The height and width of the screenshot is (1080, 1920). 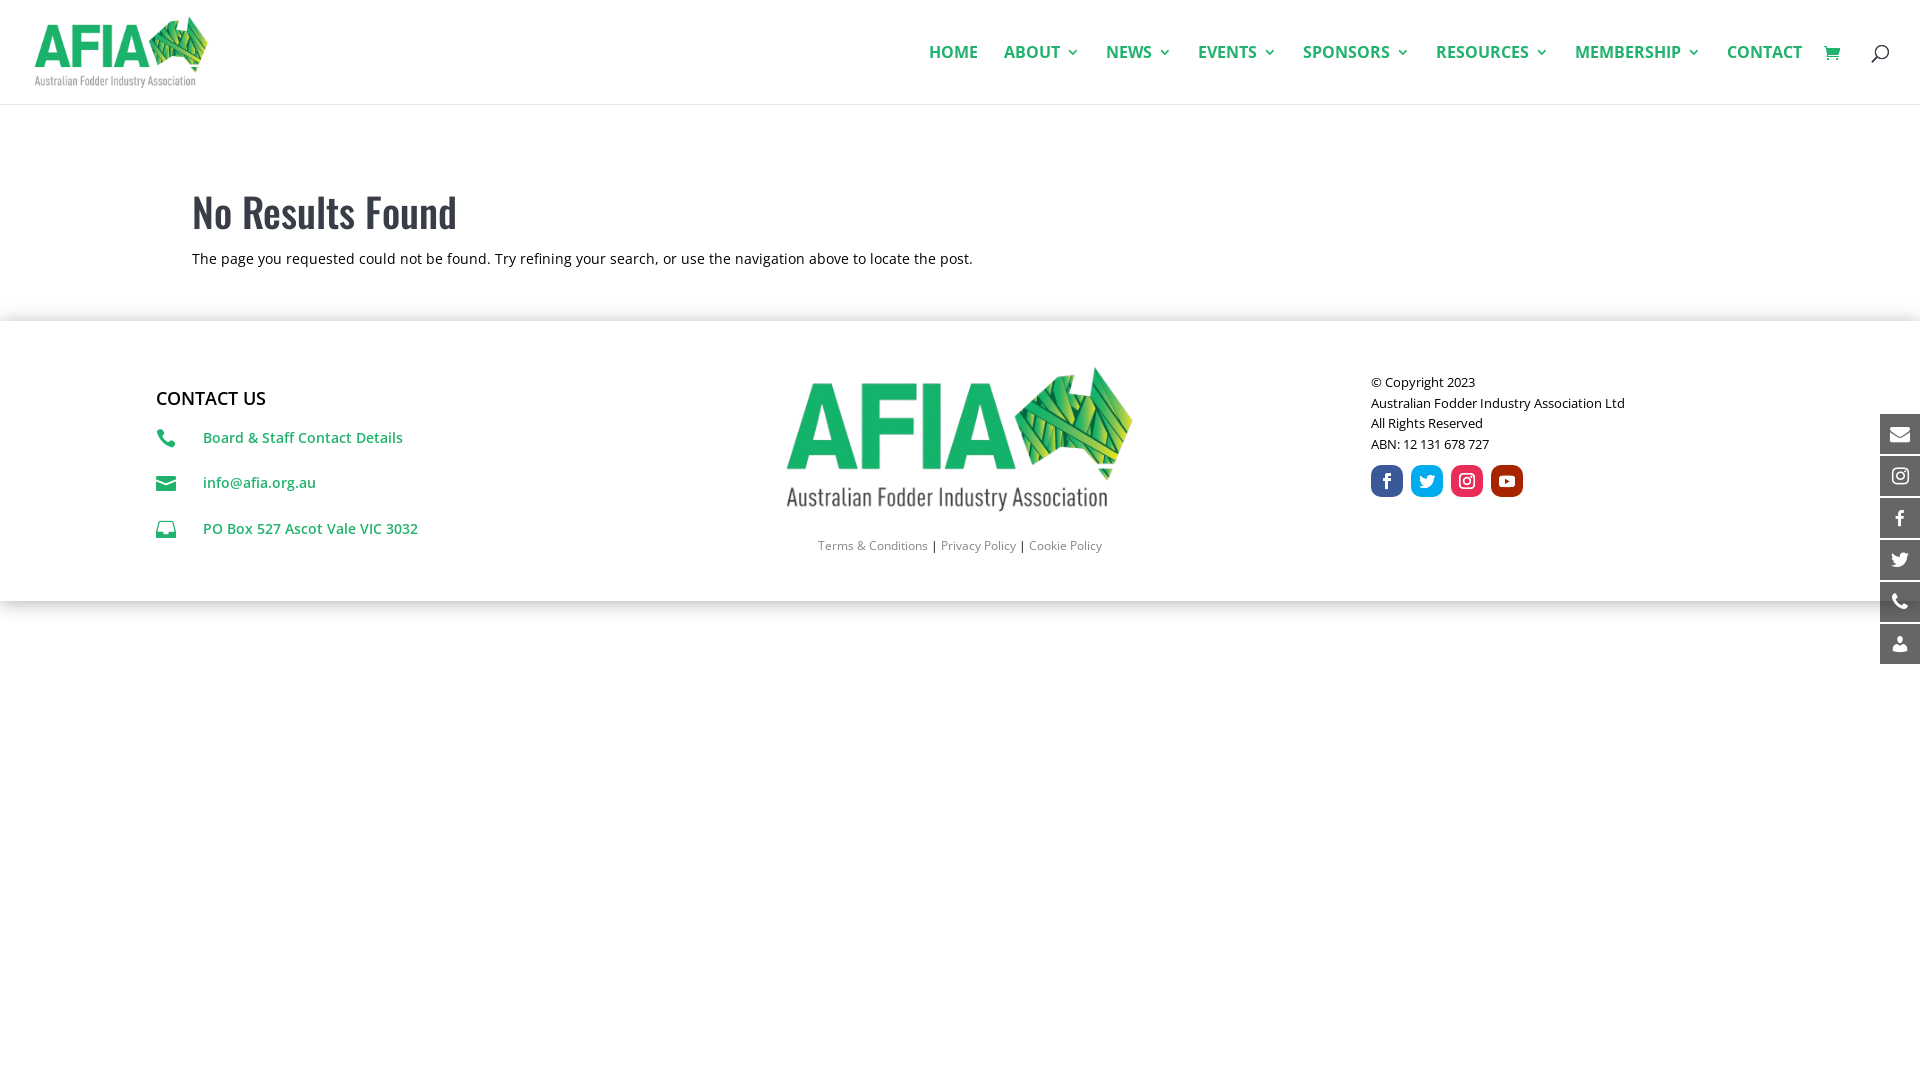 I want to click on Follow on Youtube, so click(x=1507, y=481).